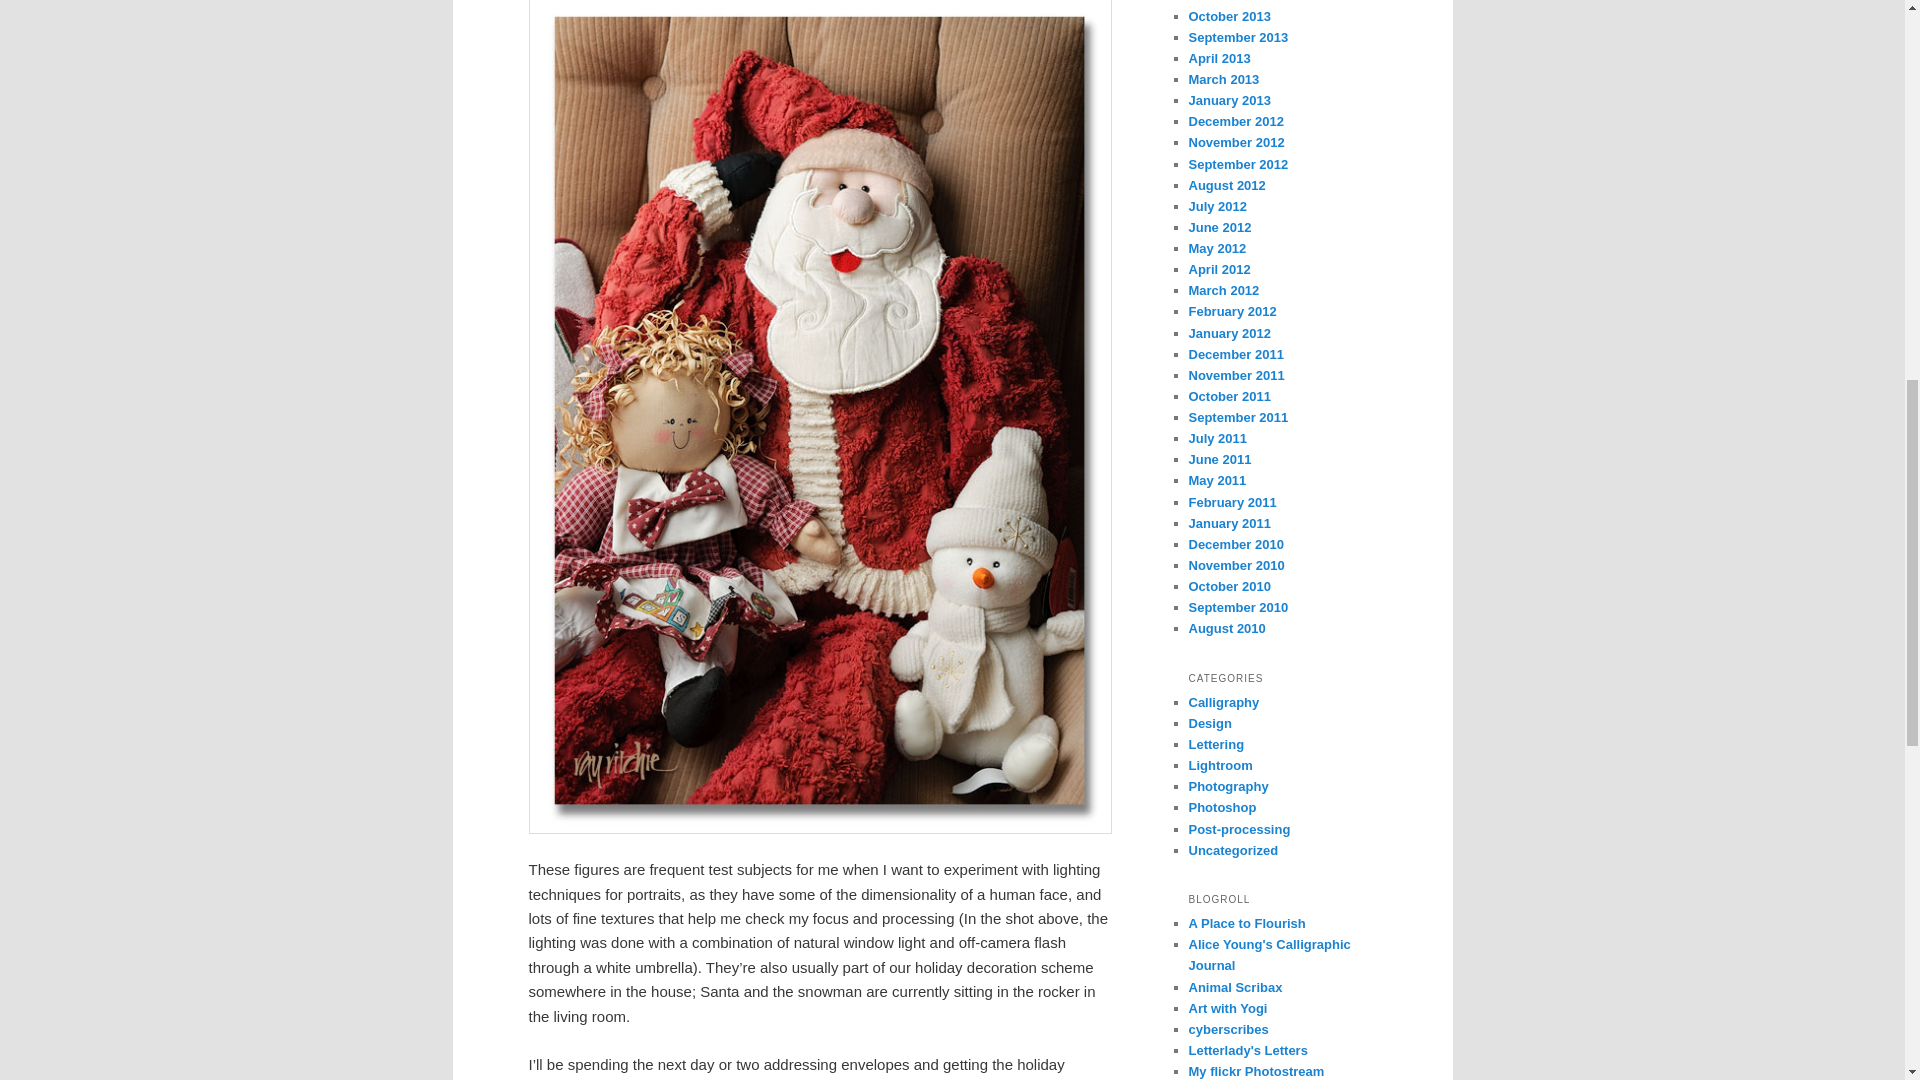  What do you see at coordinates (1228, 16) in the screenshot?
I see `October 2013` at bounding box center [1228, 16].